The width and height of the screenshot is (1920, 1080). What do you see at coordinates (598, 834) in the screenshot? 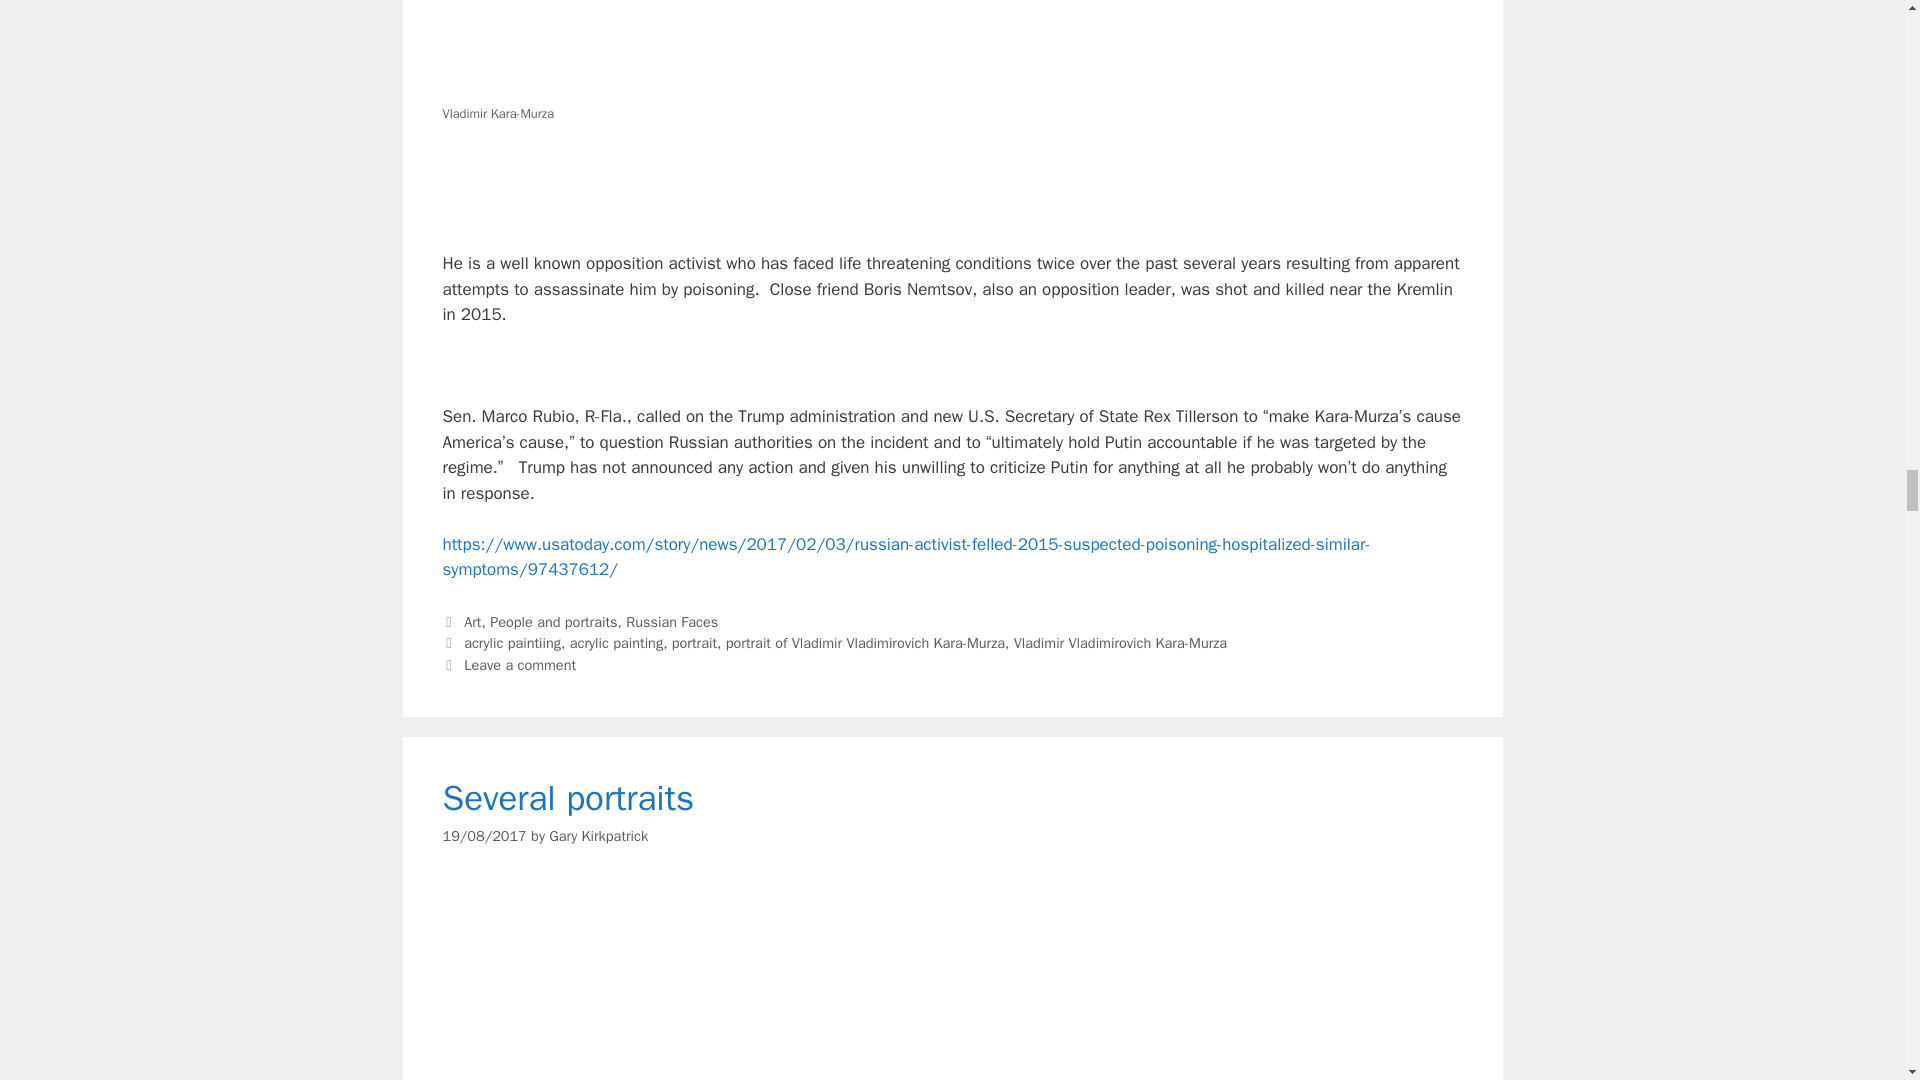
I see `View all posts by Gary Kirkpatrick` at bounding box center [598, 834].